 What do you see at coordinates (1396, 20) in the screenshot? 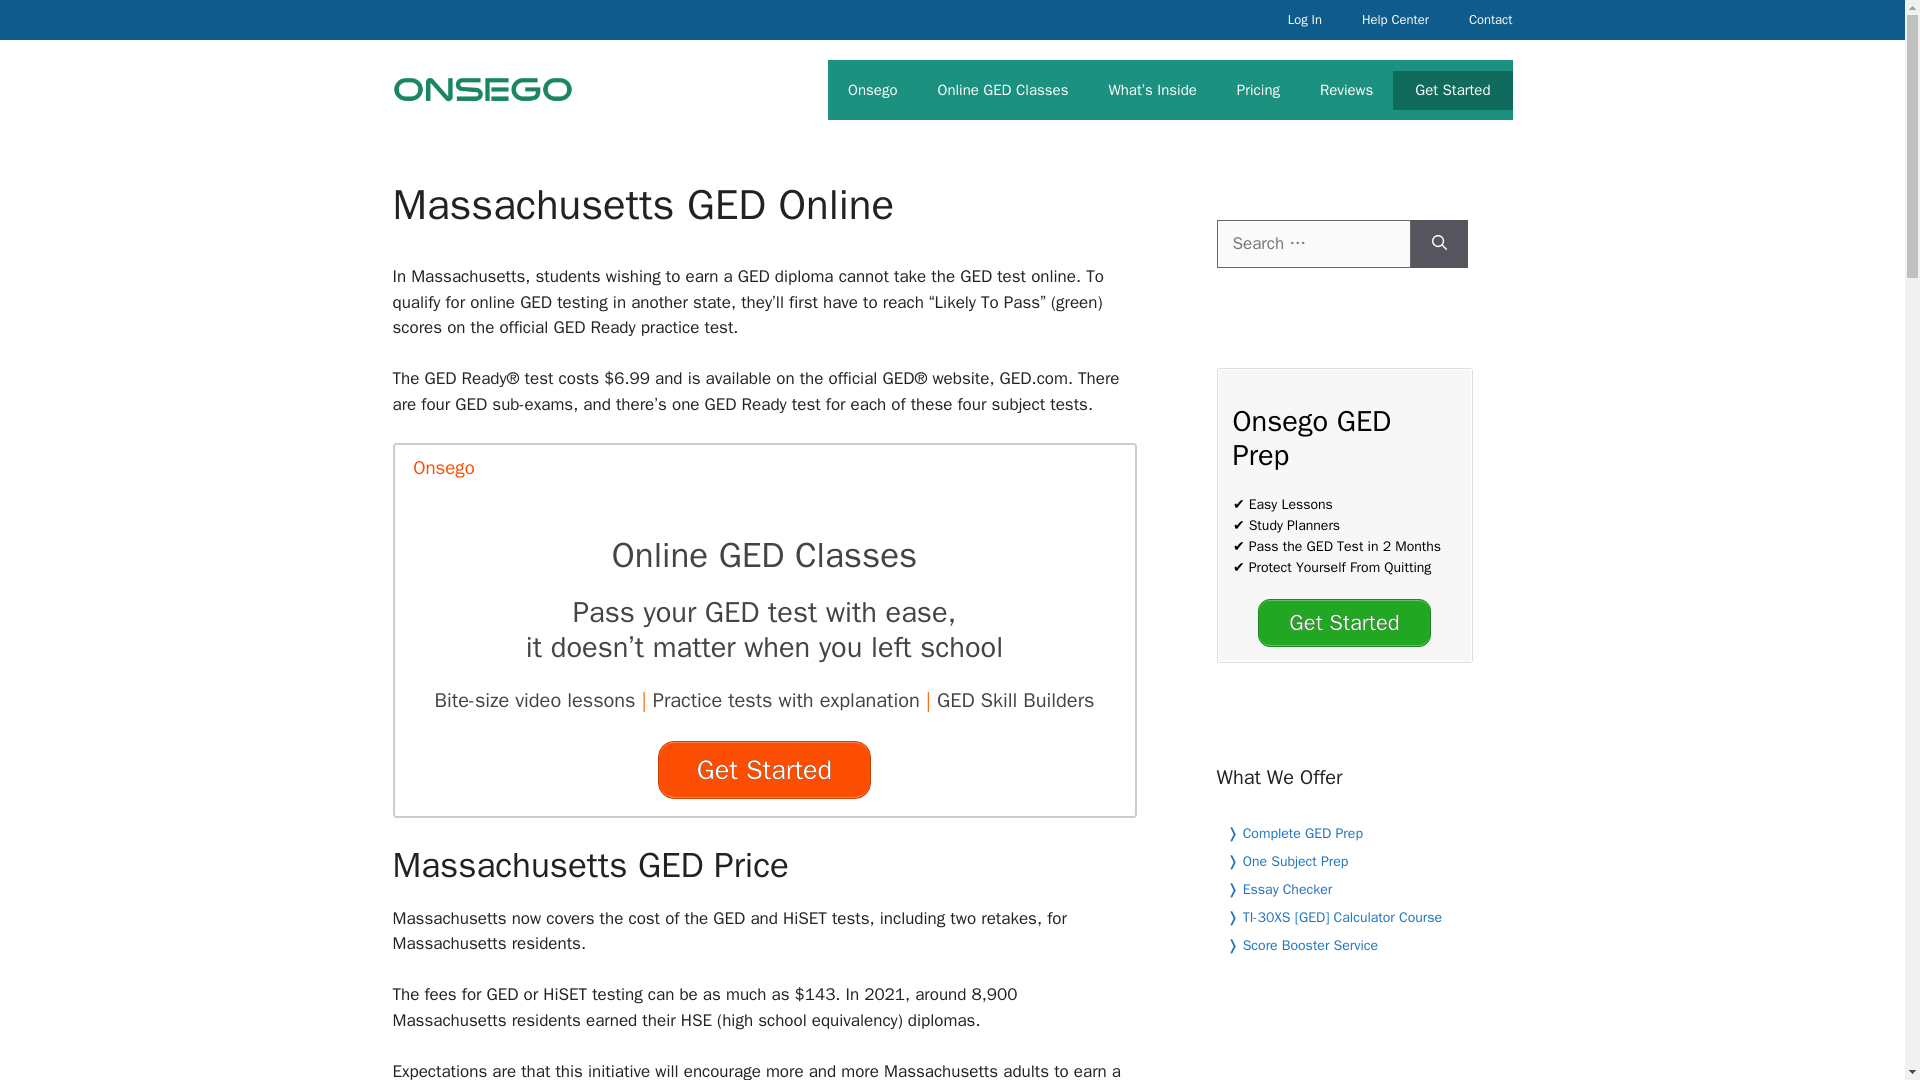
I see `Help Center` at bounding box center [1396, 20].